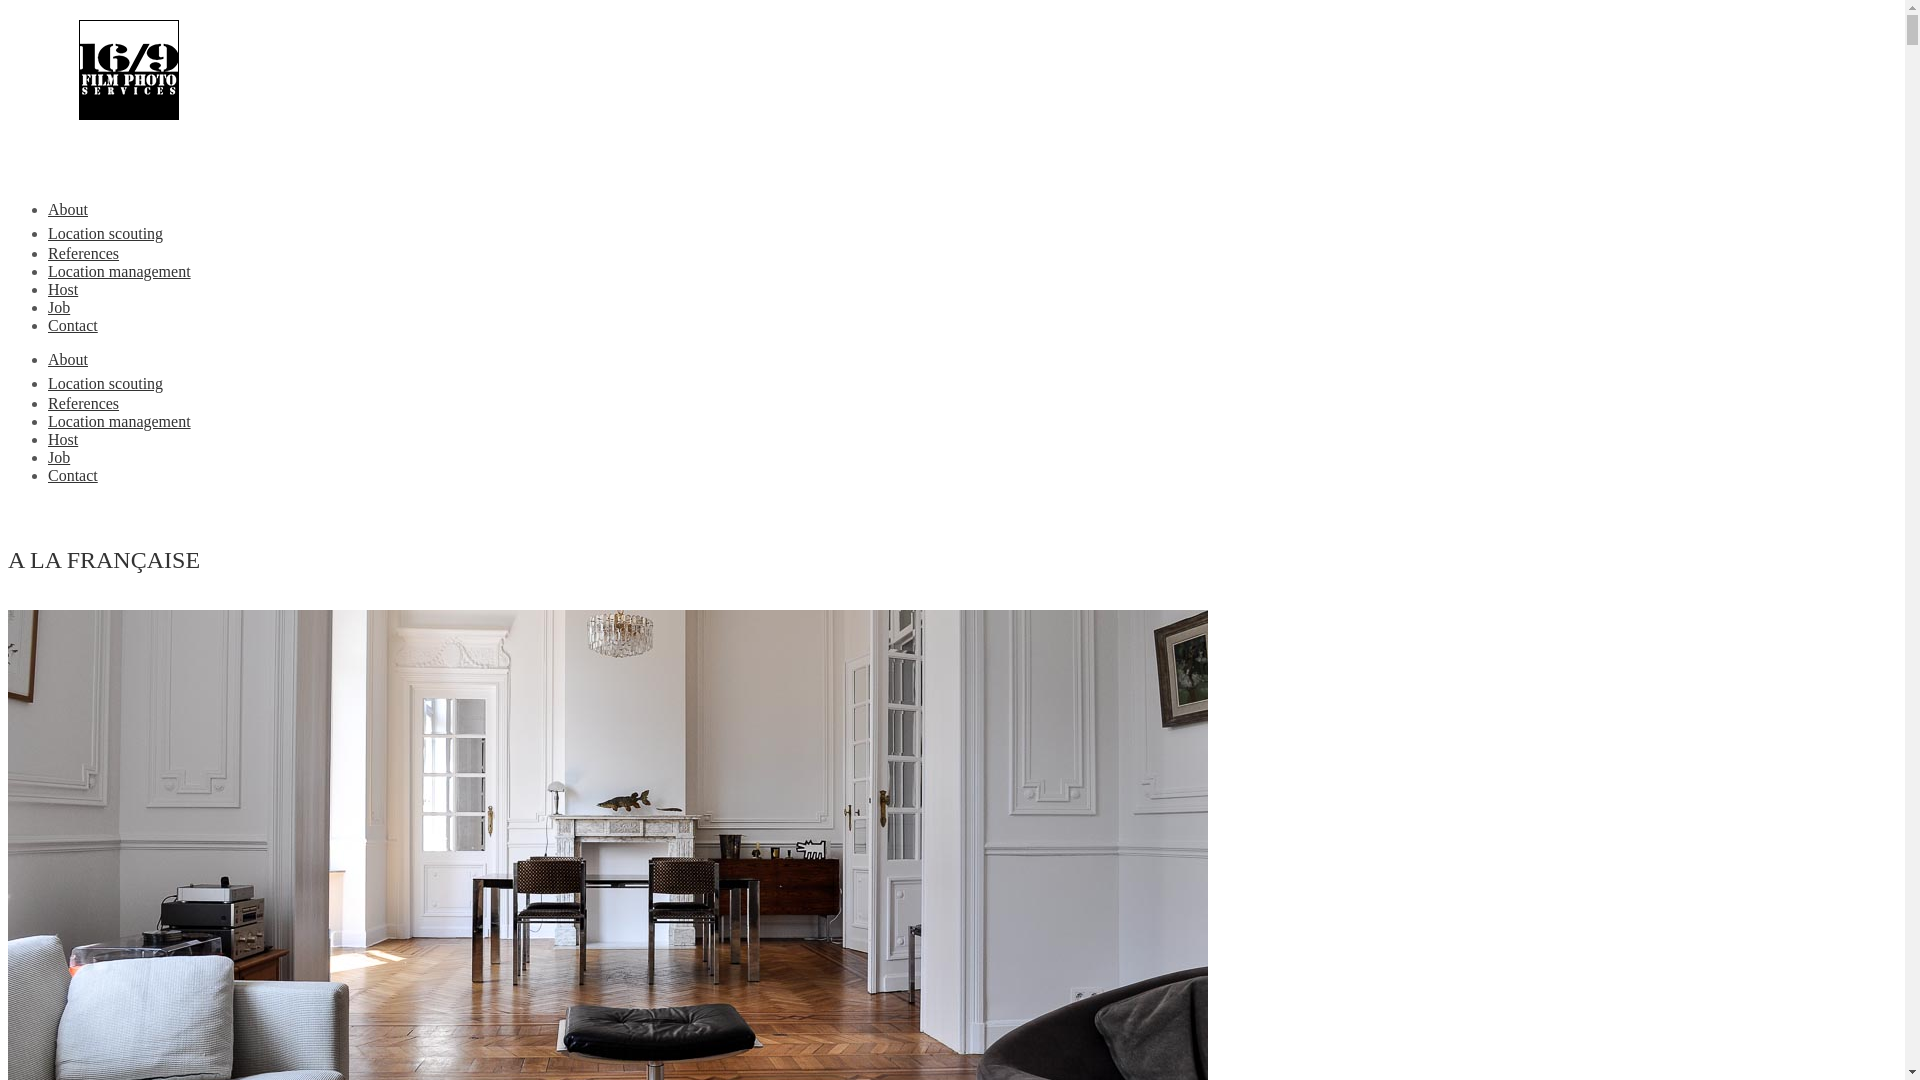 Image resolution: width=1920 pixels, height=1080 pixels. Describe the element at coordinates (84, 254) in the screenshot. I see `References` at that location.